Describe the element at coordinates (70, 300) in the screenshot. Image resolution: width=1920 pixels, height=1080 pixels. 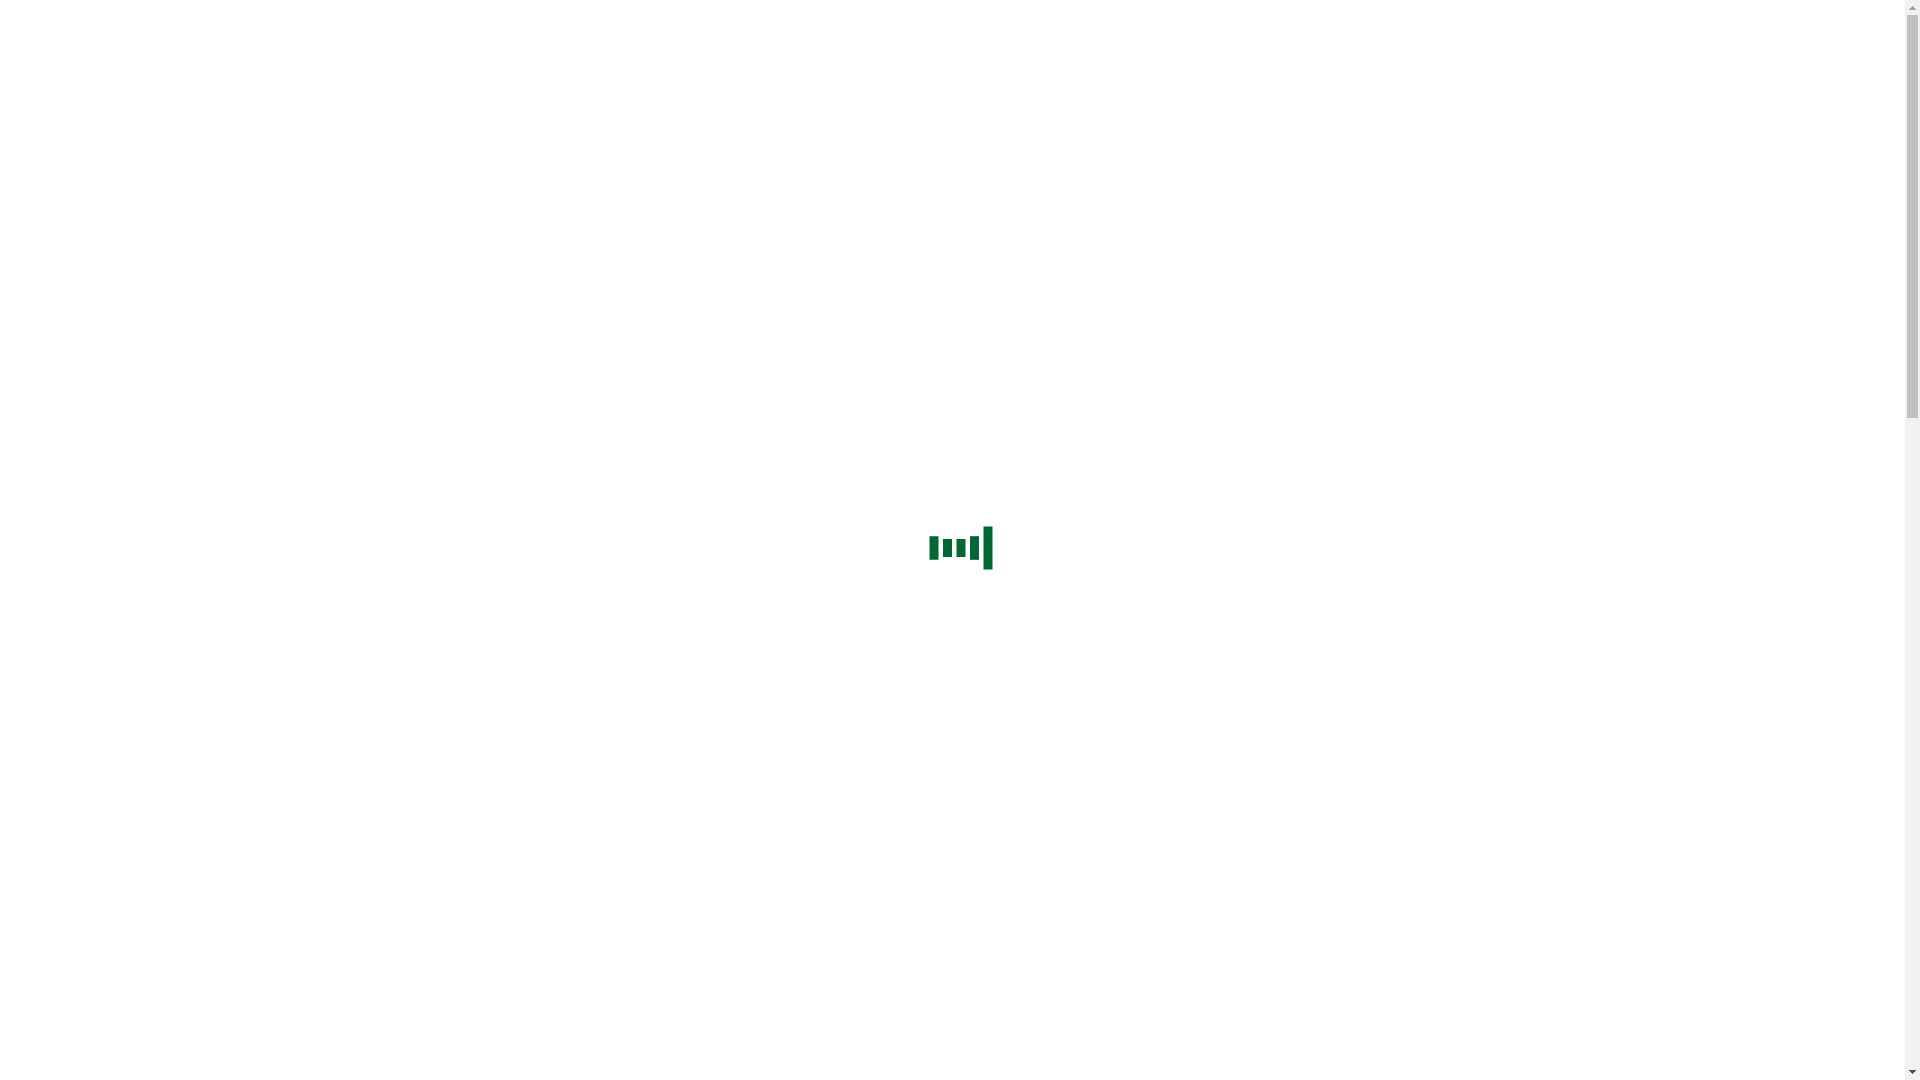
I see `+375 17 388-44-22` at that location.